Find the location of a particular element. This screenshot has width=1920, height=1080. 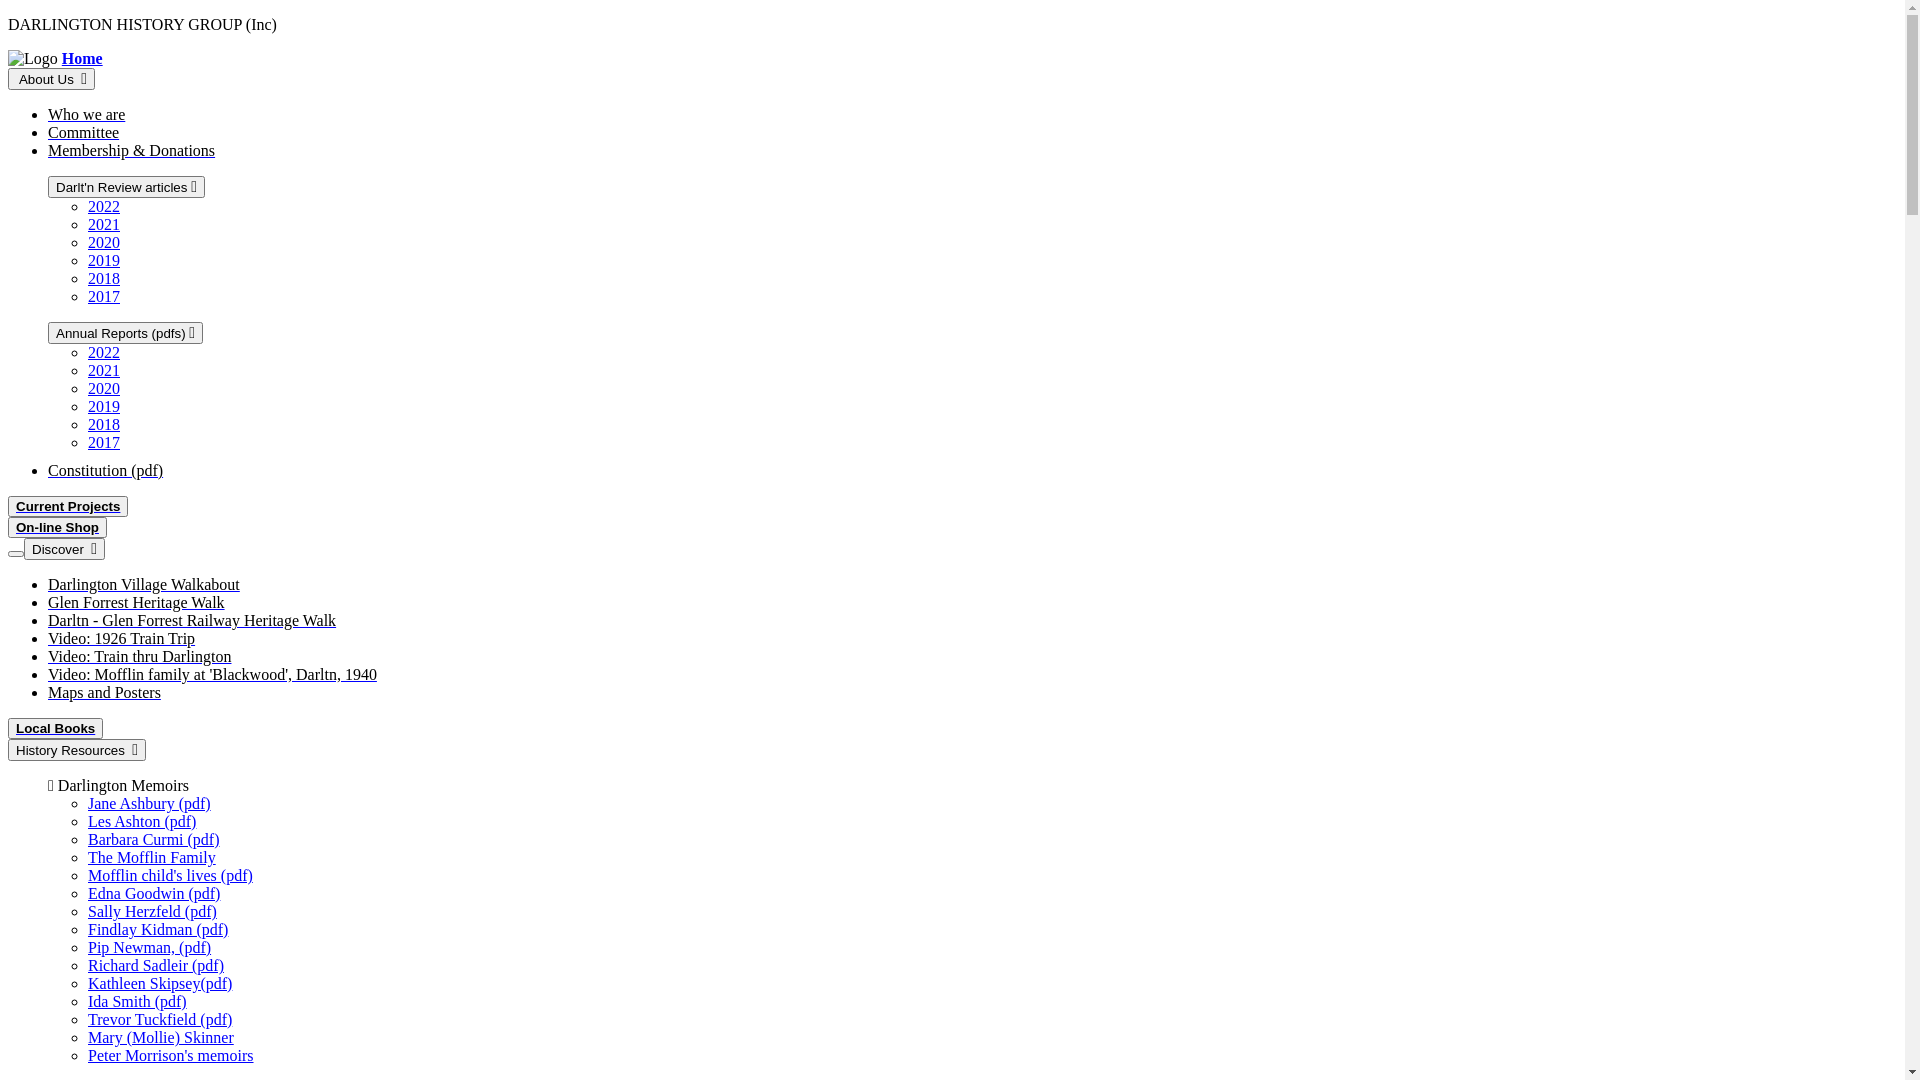

 About Us   is located at coordinates (52, 79).